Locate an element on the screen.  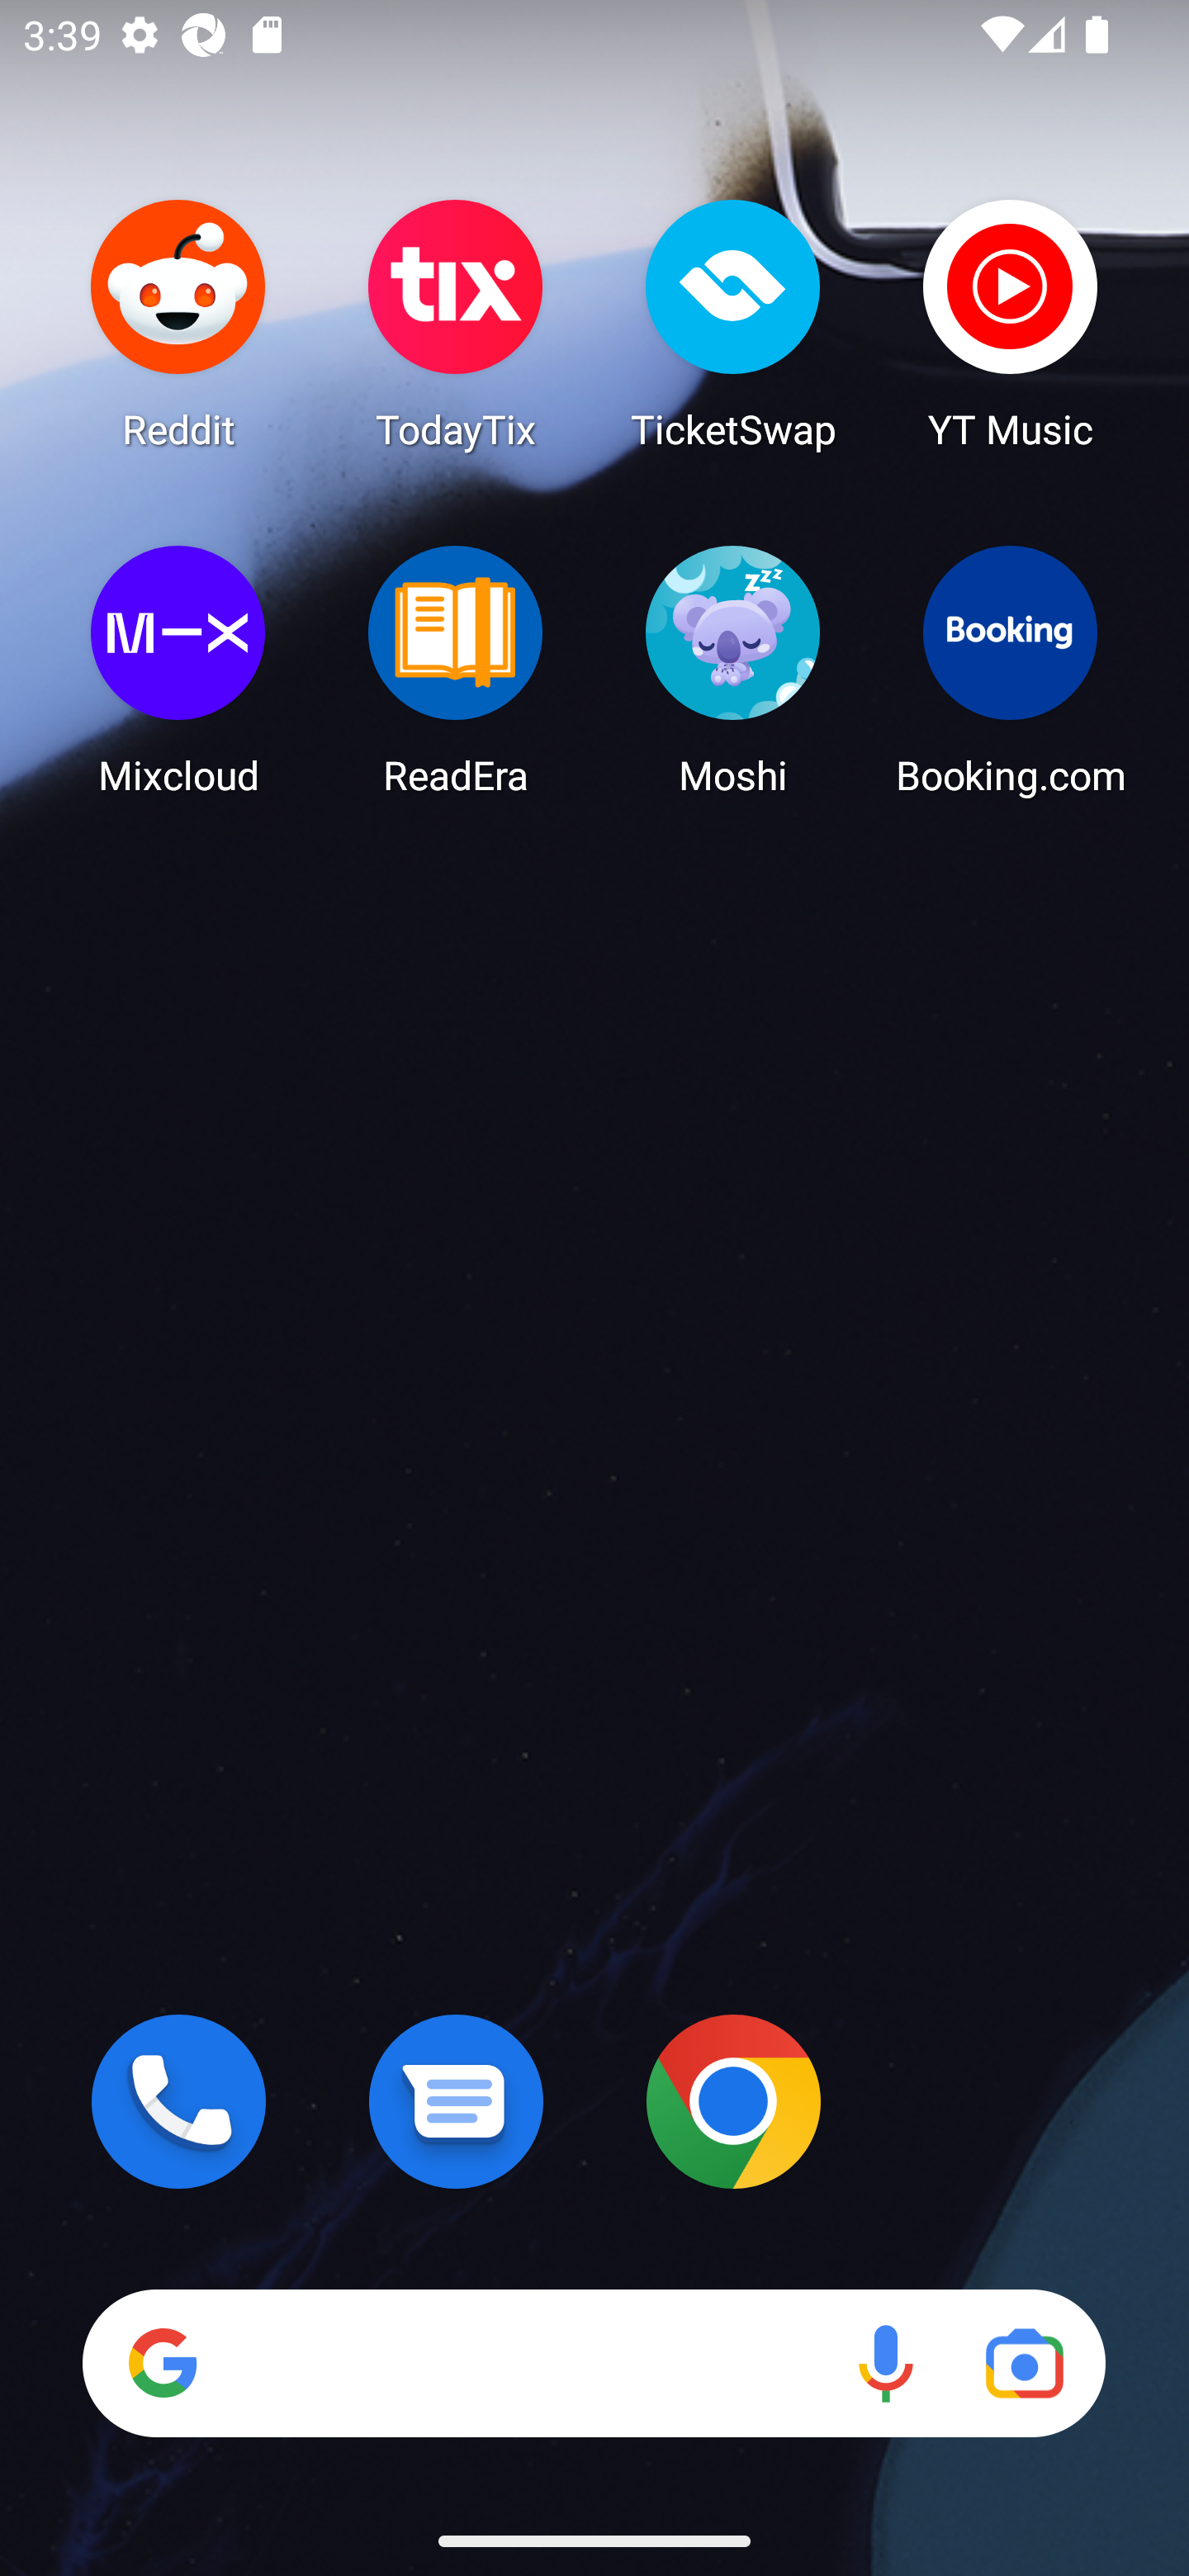
Booking.com is located at coordinates (1011, 670).